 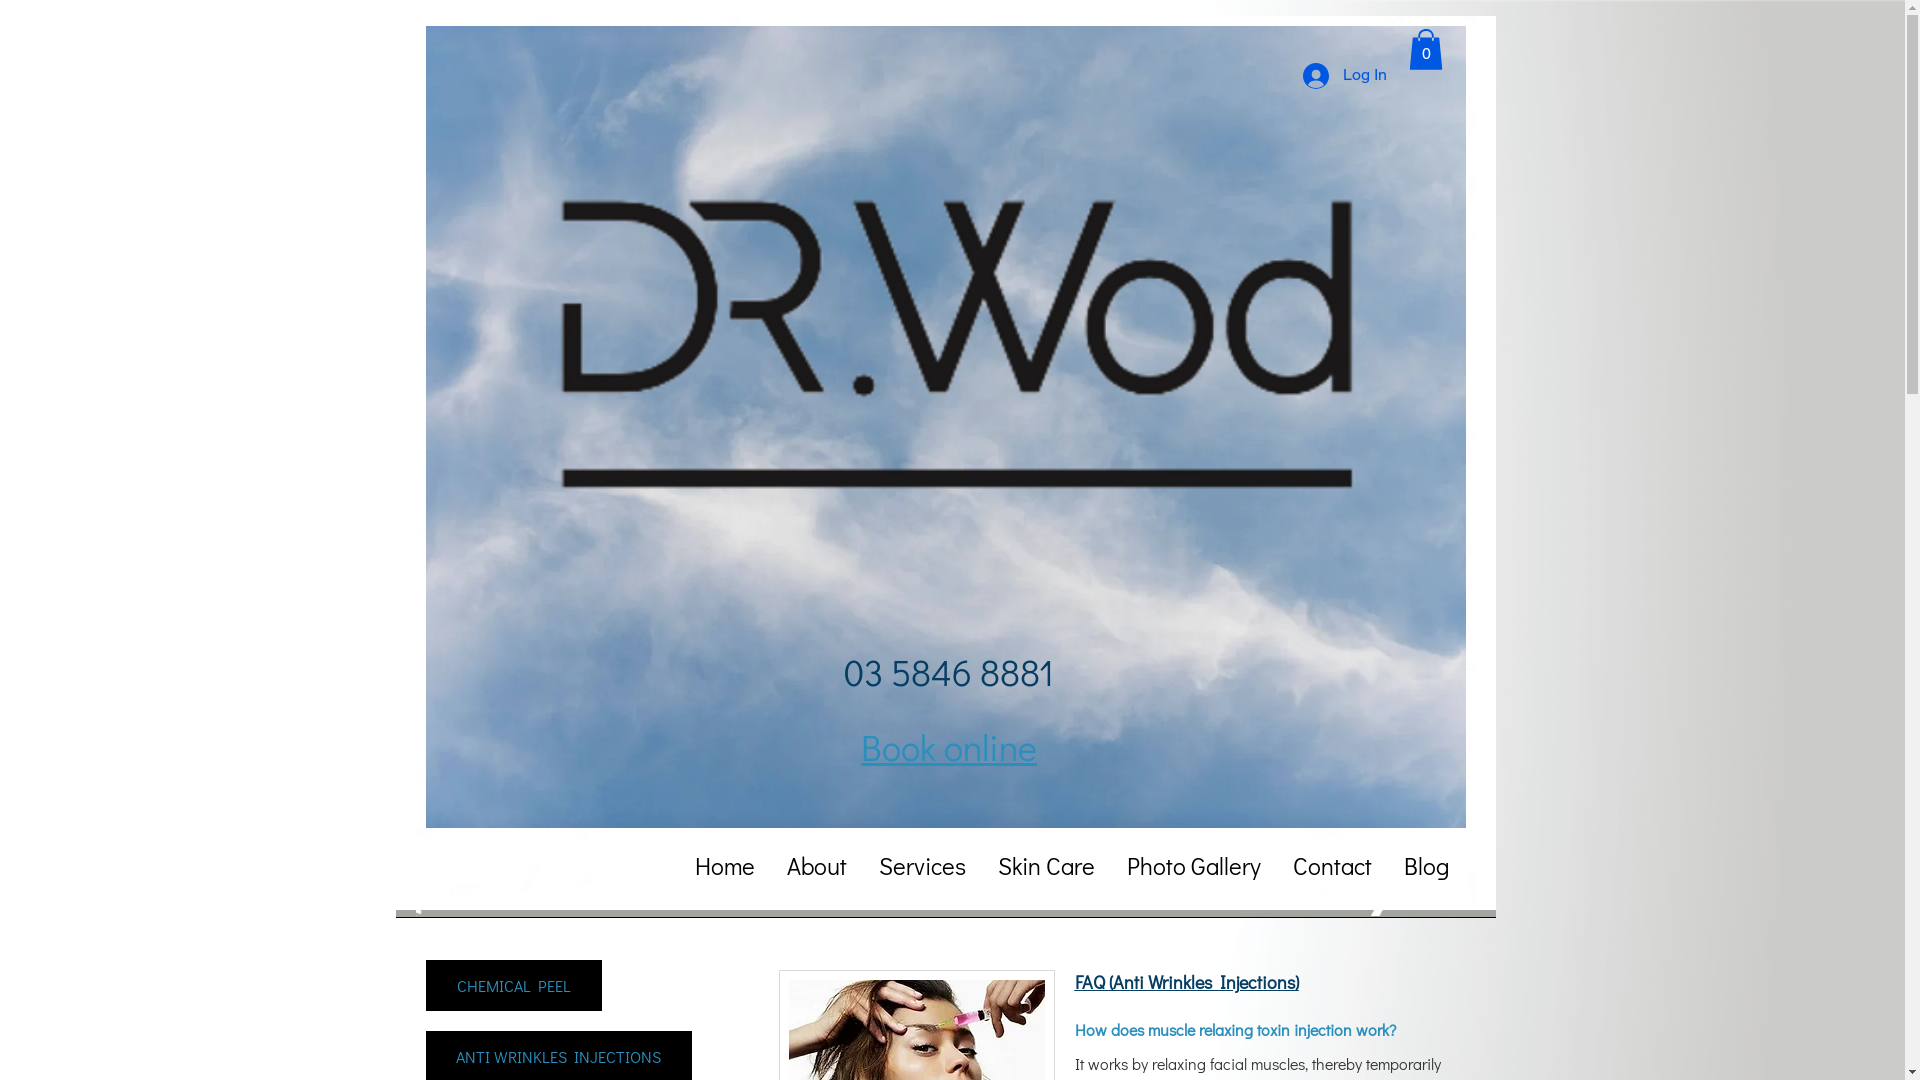 What do you see at coordinates (1425, 50) in the screenshot?
I see `0` at bounding box center [1425, 50].